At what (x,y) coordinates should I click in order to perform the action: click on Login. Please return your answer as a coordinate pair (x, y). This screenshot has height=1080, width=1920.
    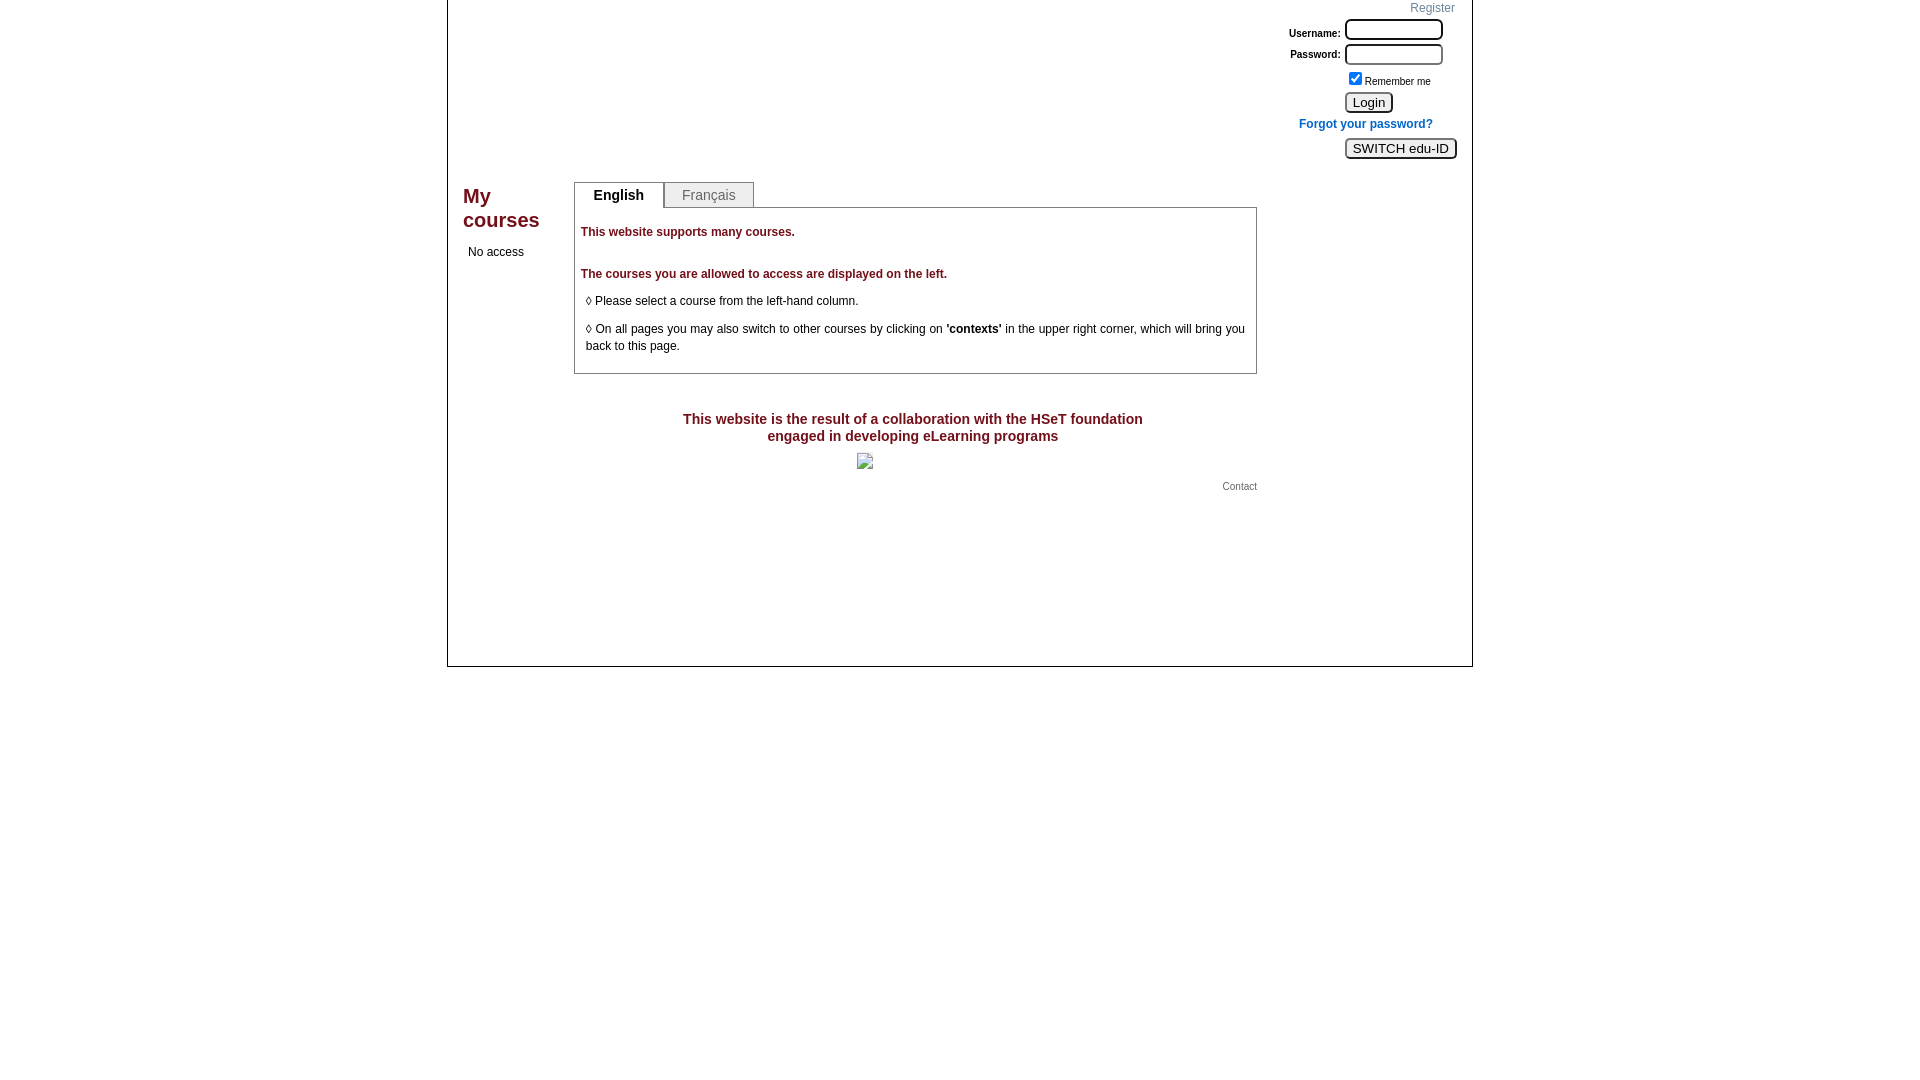
    Looking at the image, I should click on (1370, 102).